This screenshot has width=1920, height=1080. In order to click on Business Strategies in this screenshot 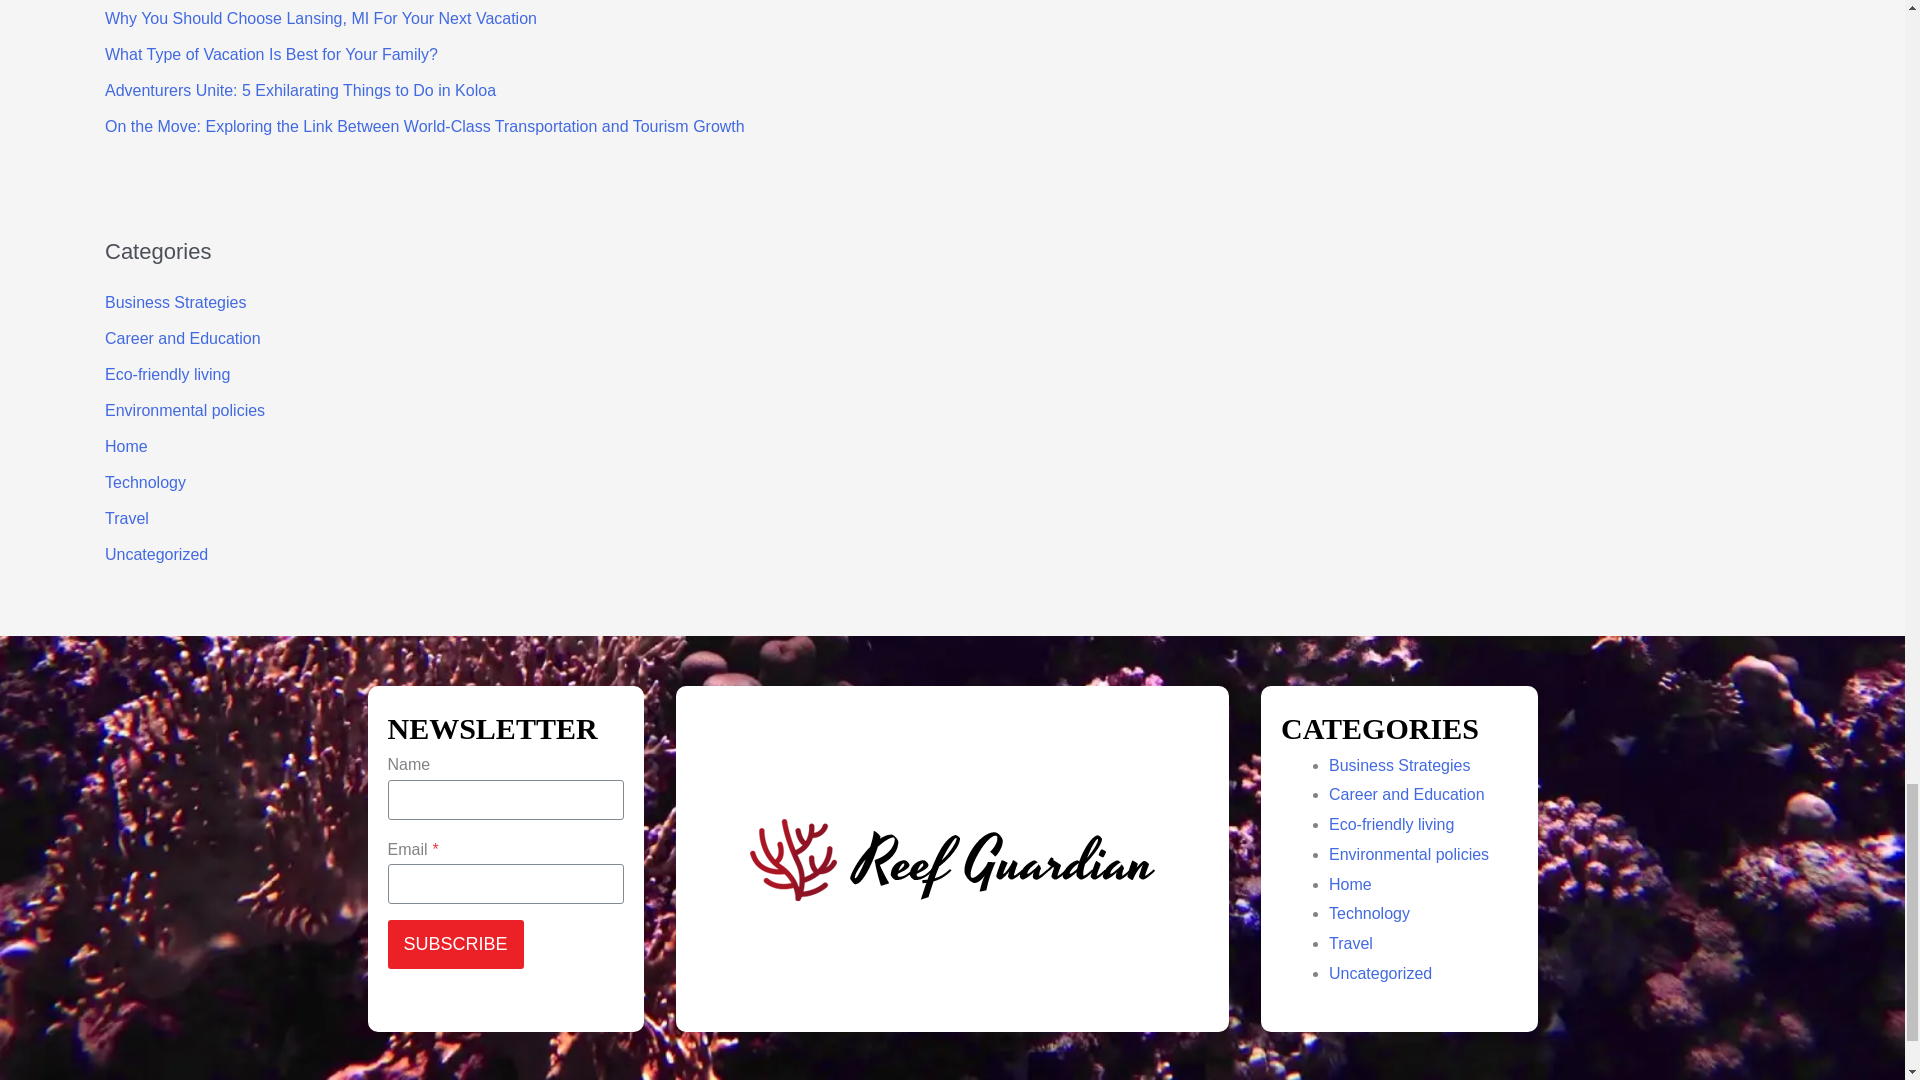, I will do `click(1399, 766)`.